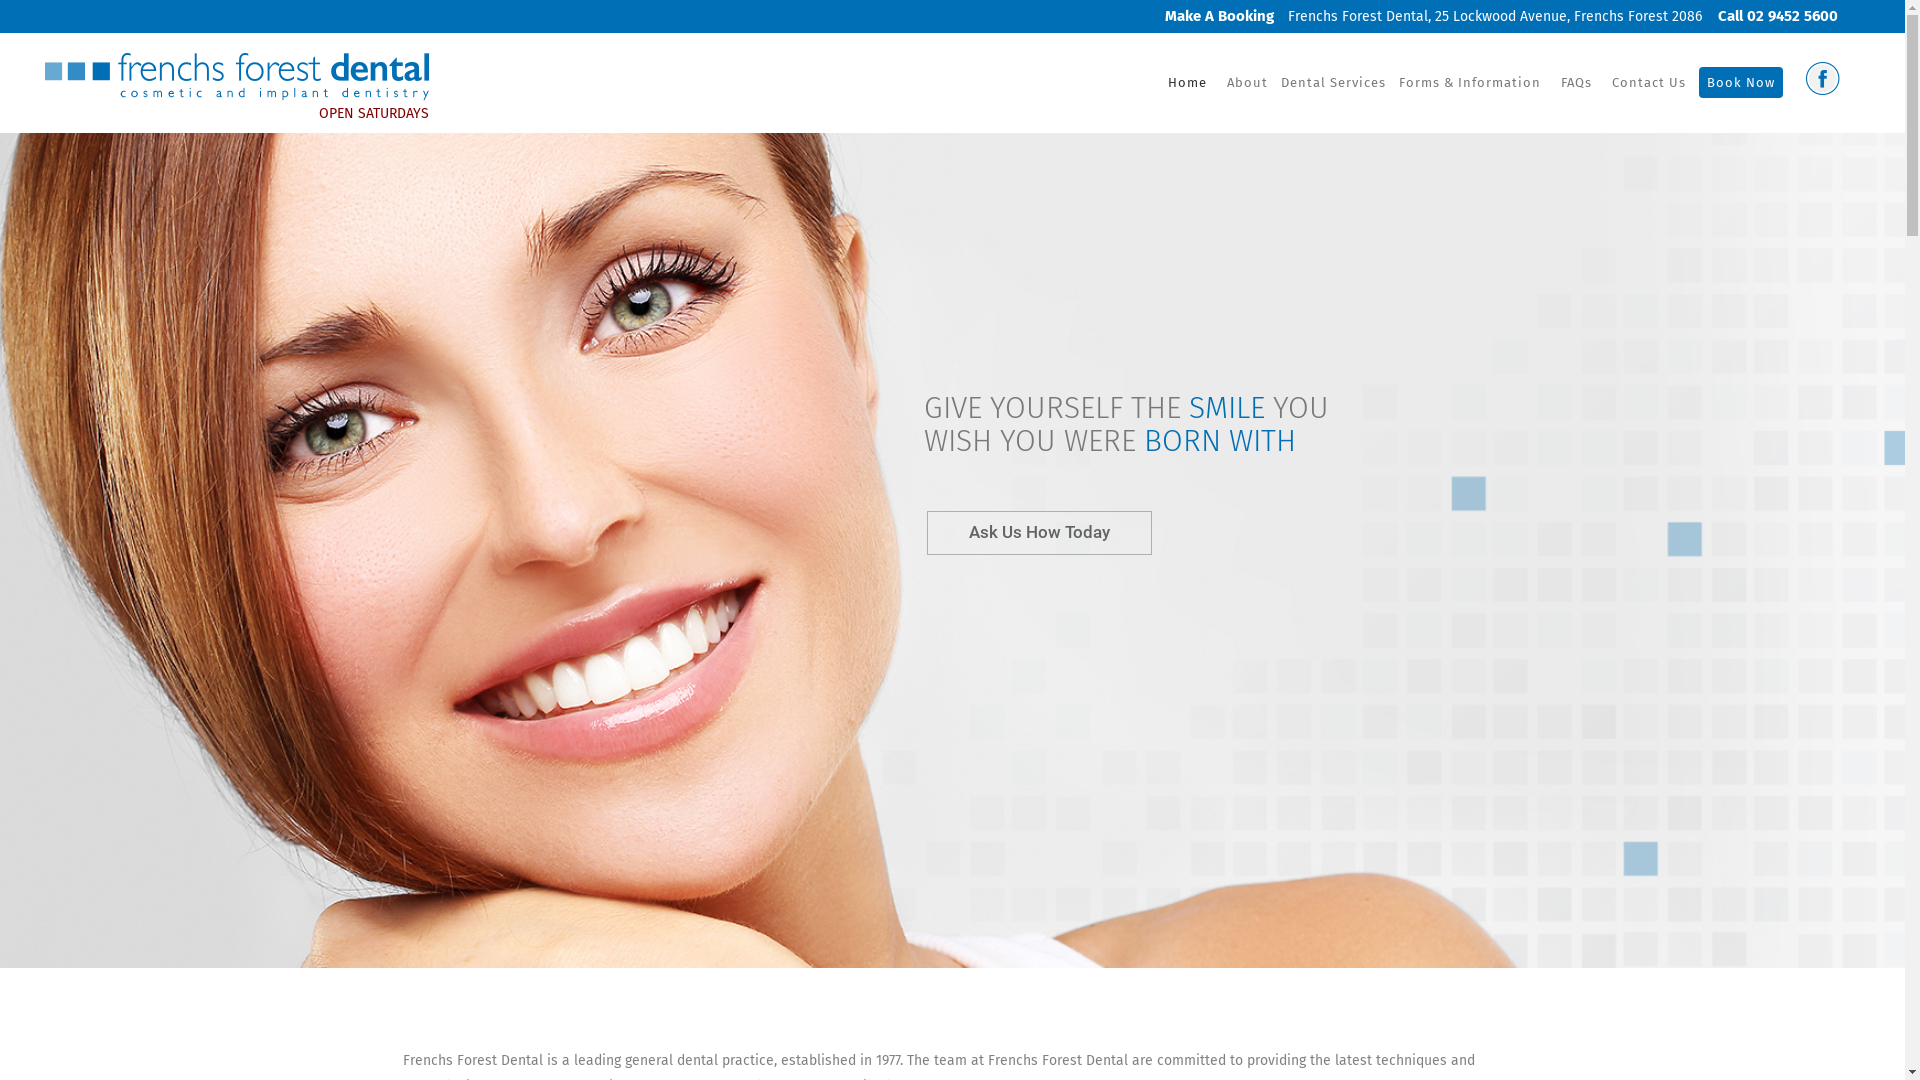 The height and width of the screenshot is (1080, 1920). Describe the element at coordinates (1188, 83) in the screenshot. I see `Home` at that location.